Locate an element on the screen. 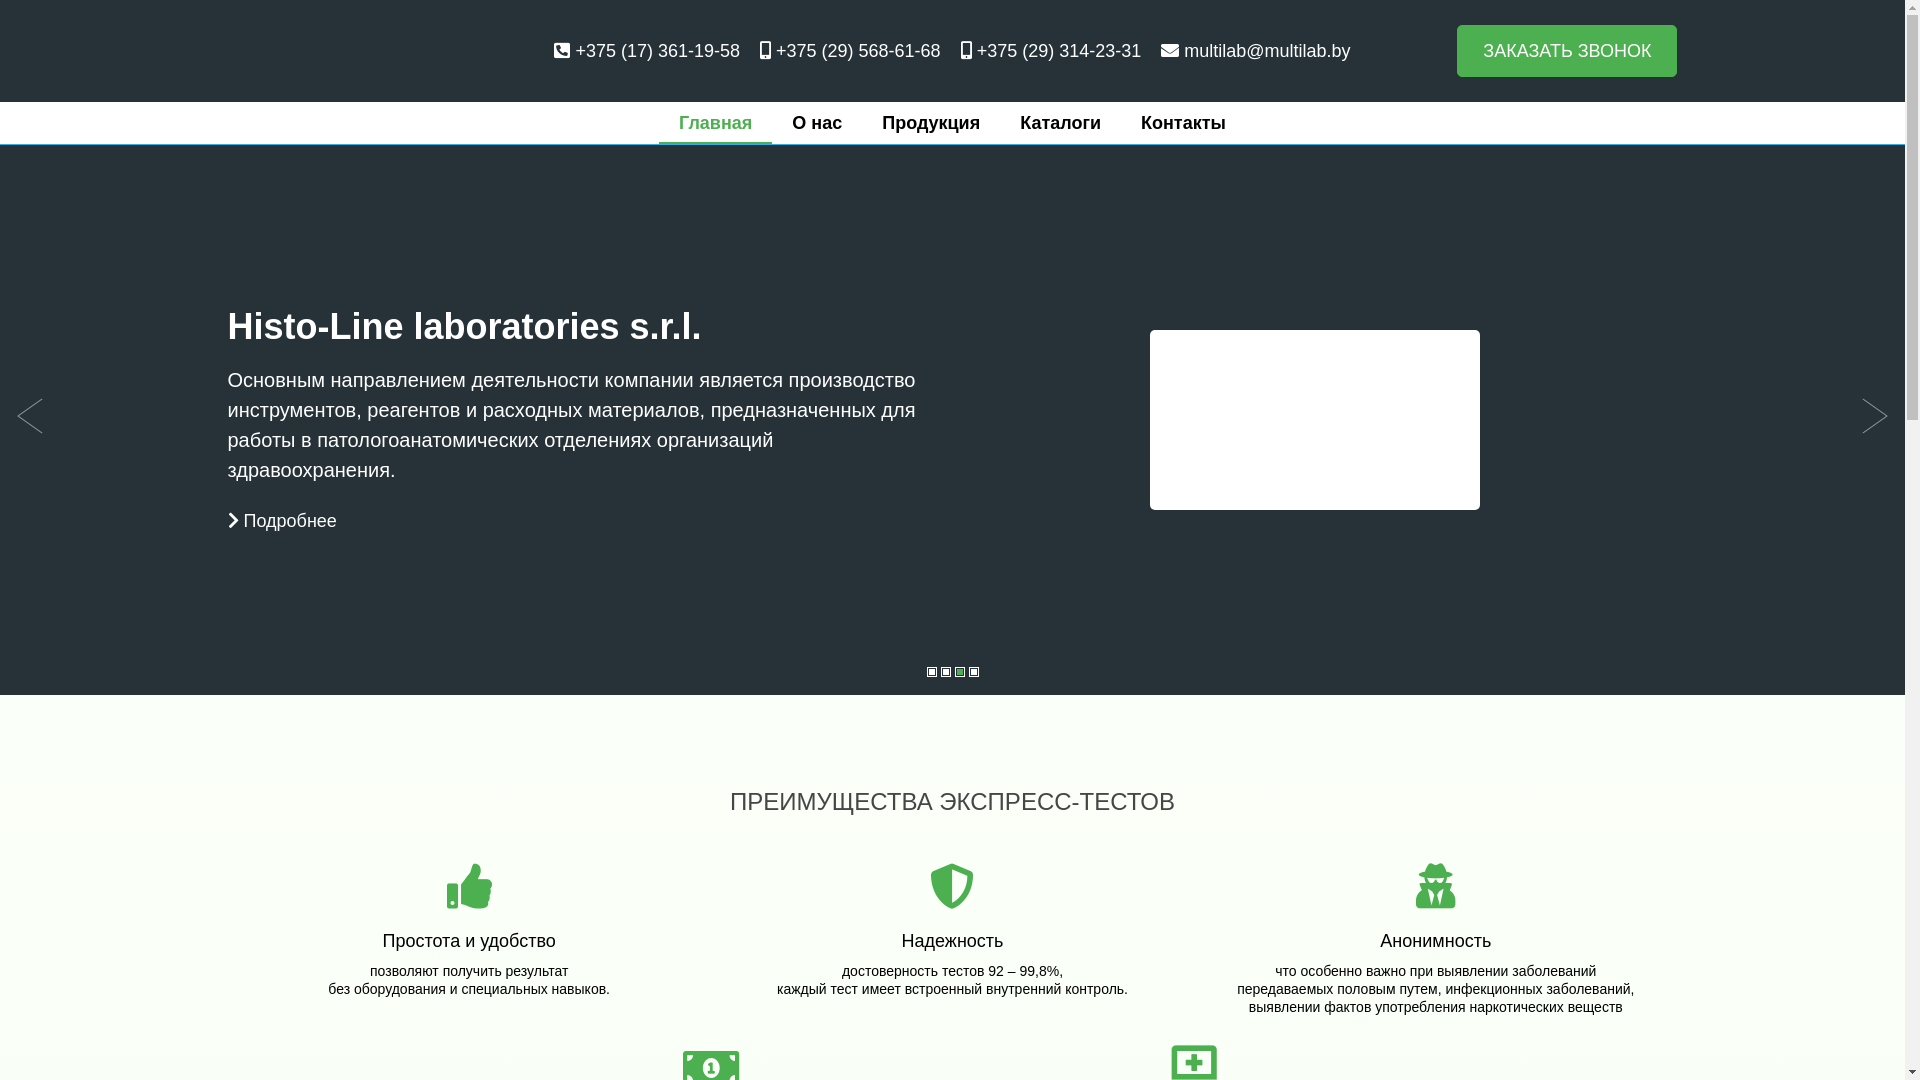 The width and height of the screenshot is (1920, 1080). +375 (29) 314-23-31 is located at coordinates (1052, 51).